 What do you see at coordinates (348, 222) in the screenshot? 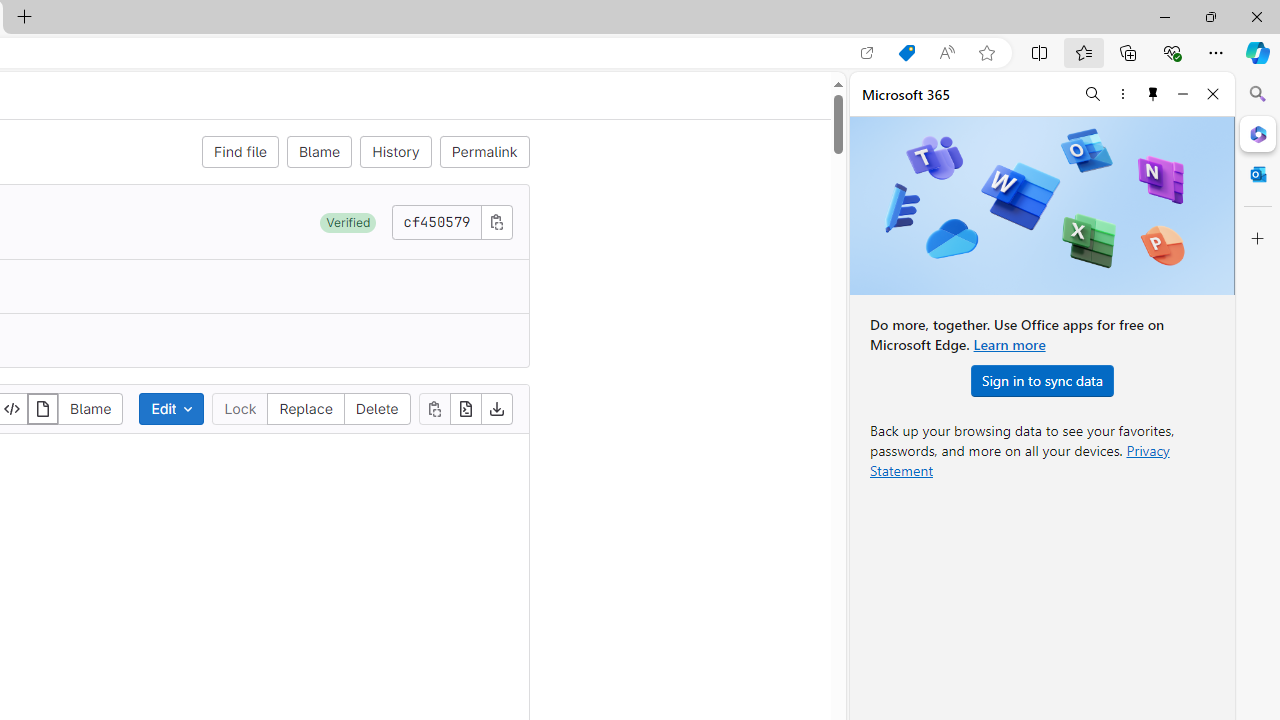
I see `Verified` at bounding box center [348, 222].